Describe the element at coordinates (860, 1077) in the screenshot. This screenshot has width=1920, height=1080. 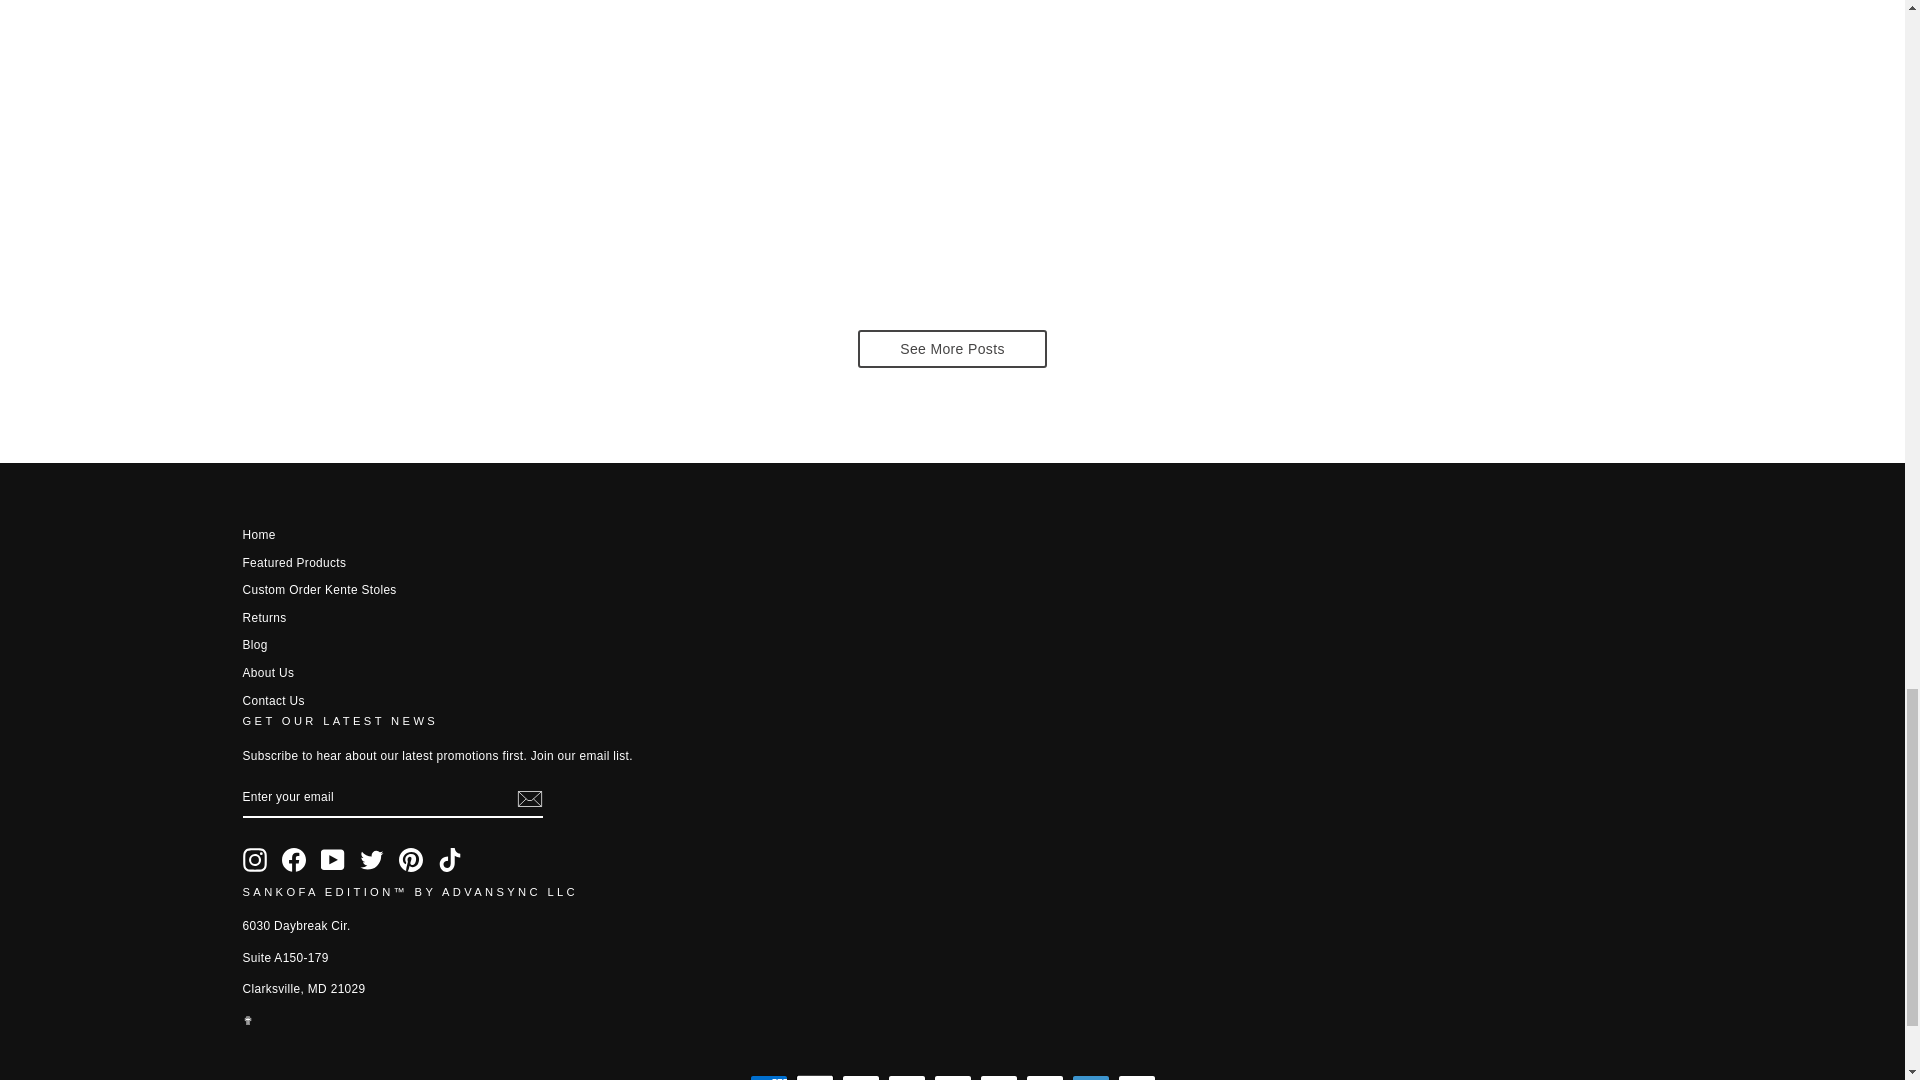
I see `Diners Club` at that location.